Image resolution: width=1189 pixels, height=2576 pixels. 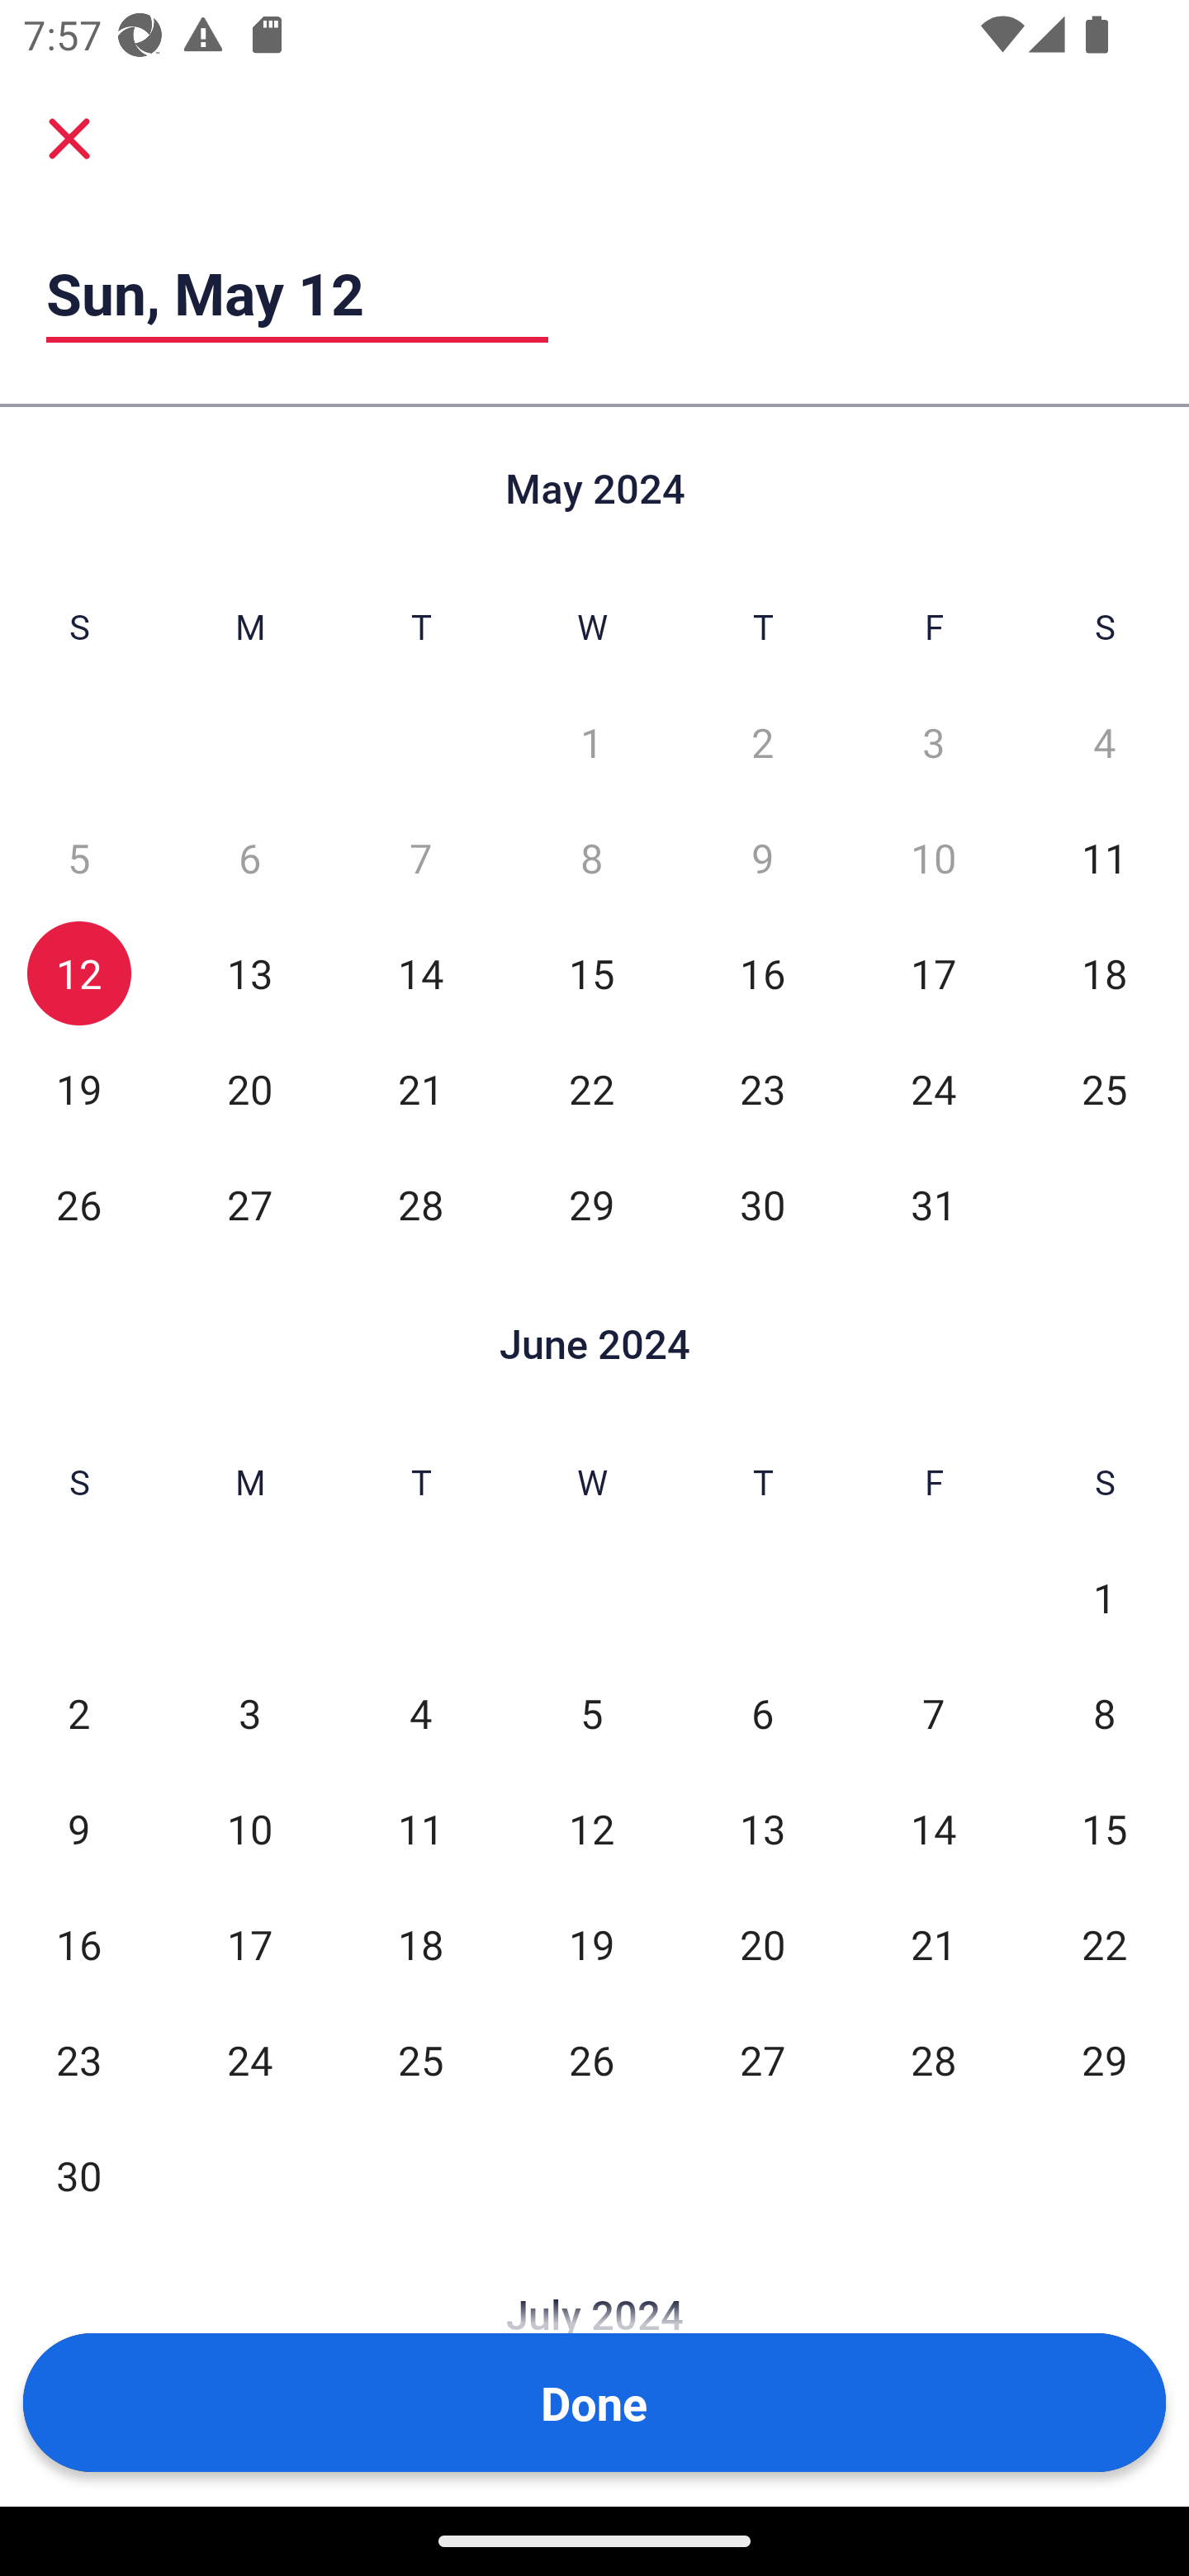 I want to click on 24 Mon, Jun 24, Not Selected, so click(x=249, y=2059).